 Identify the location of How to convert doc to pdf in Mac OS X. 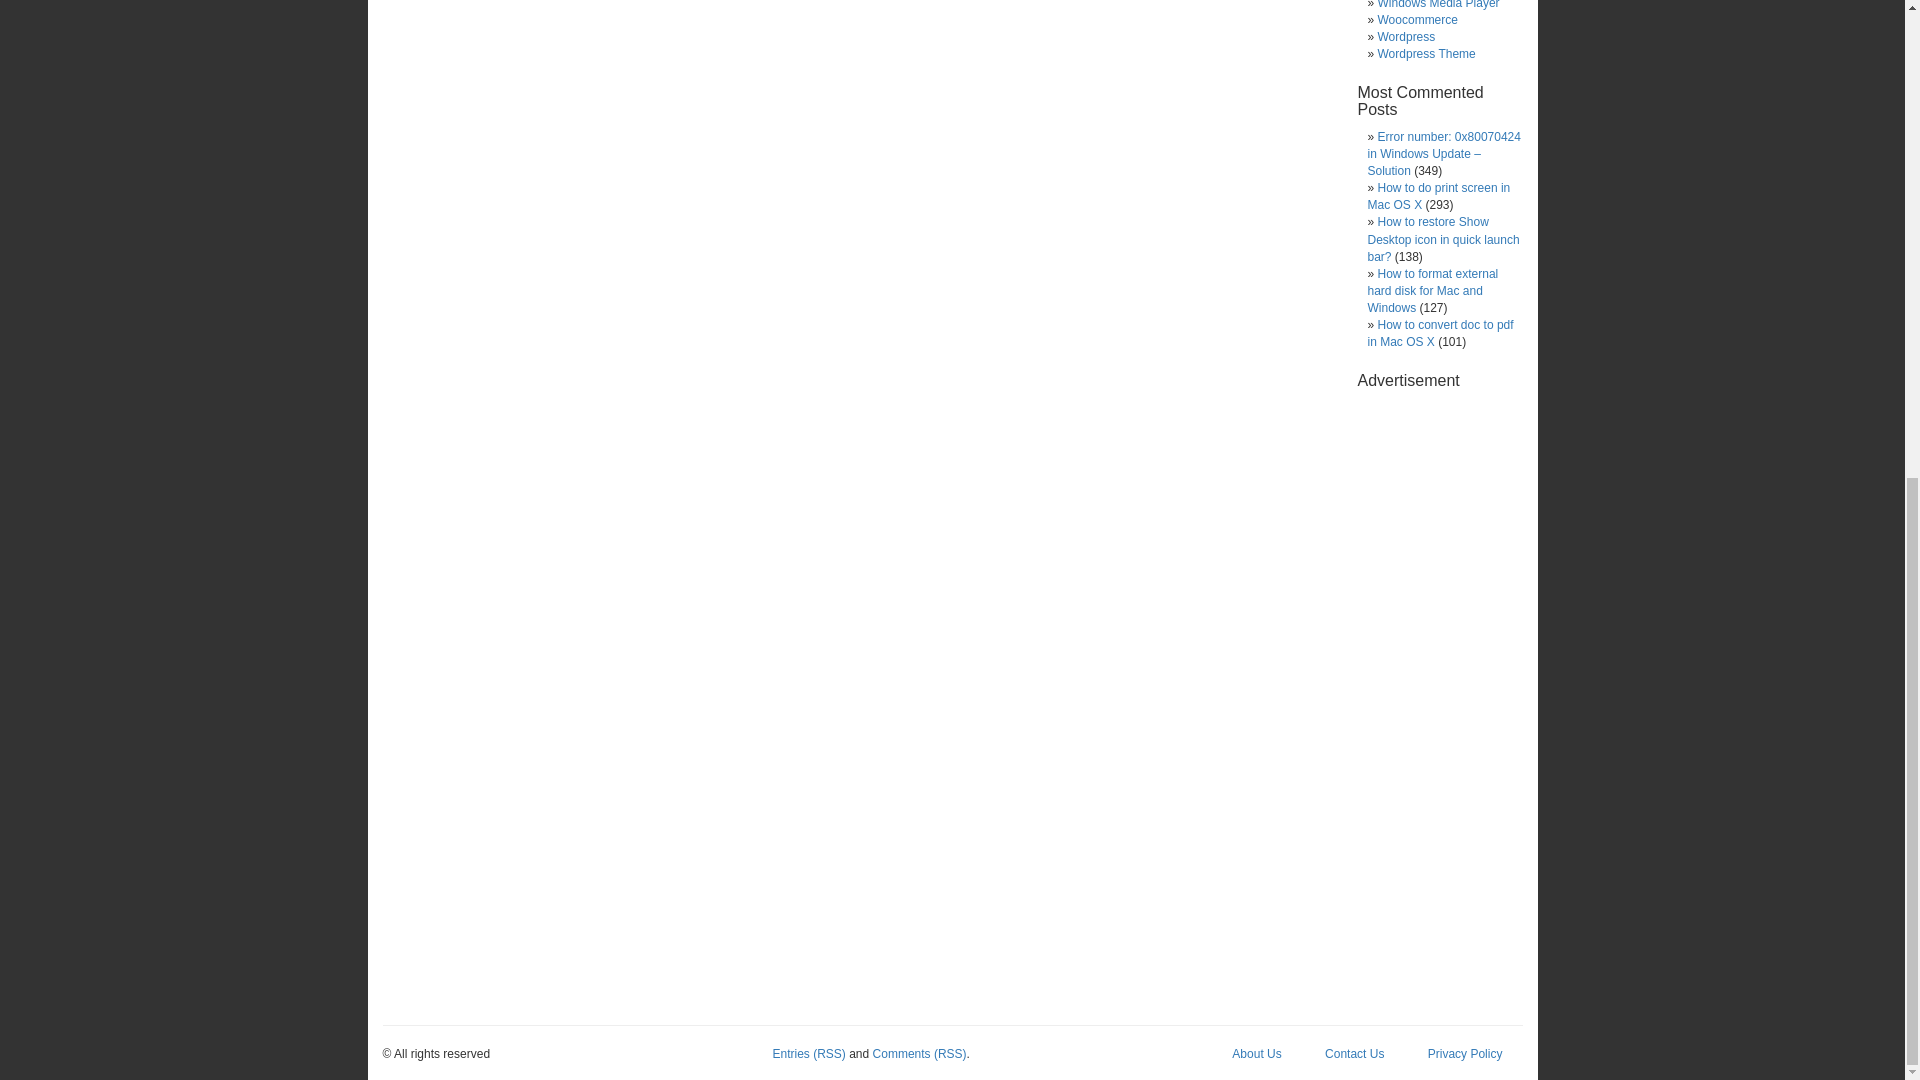
(1440, 332).